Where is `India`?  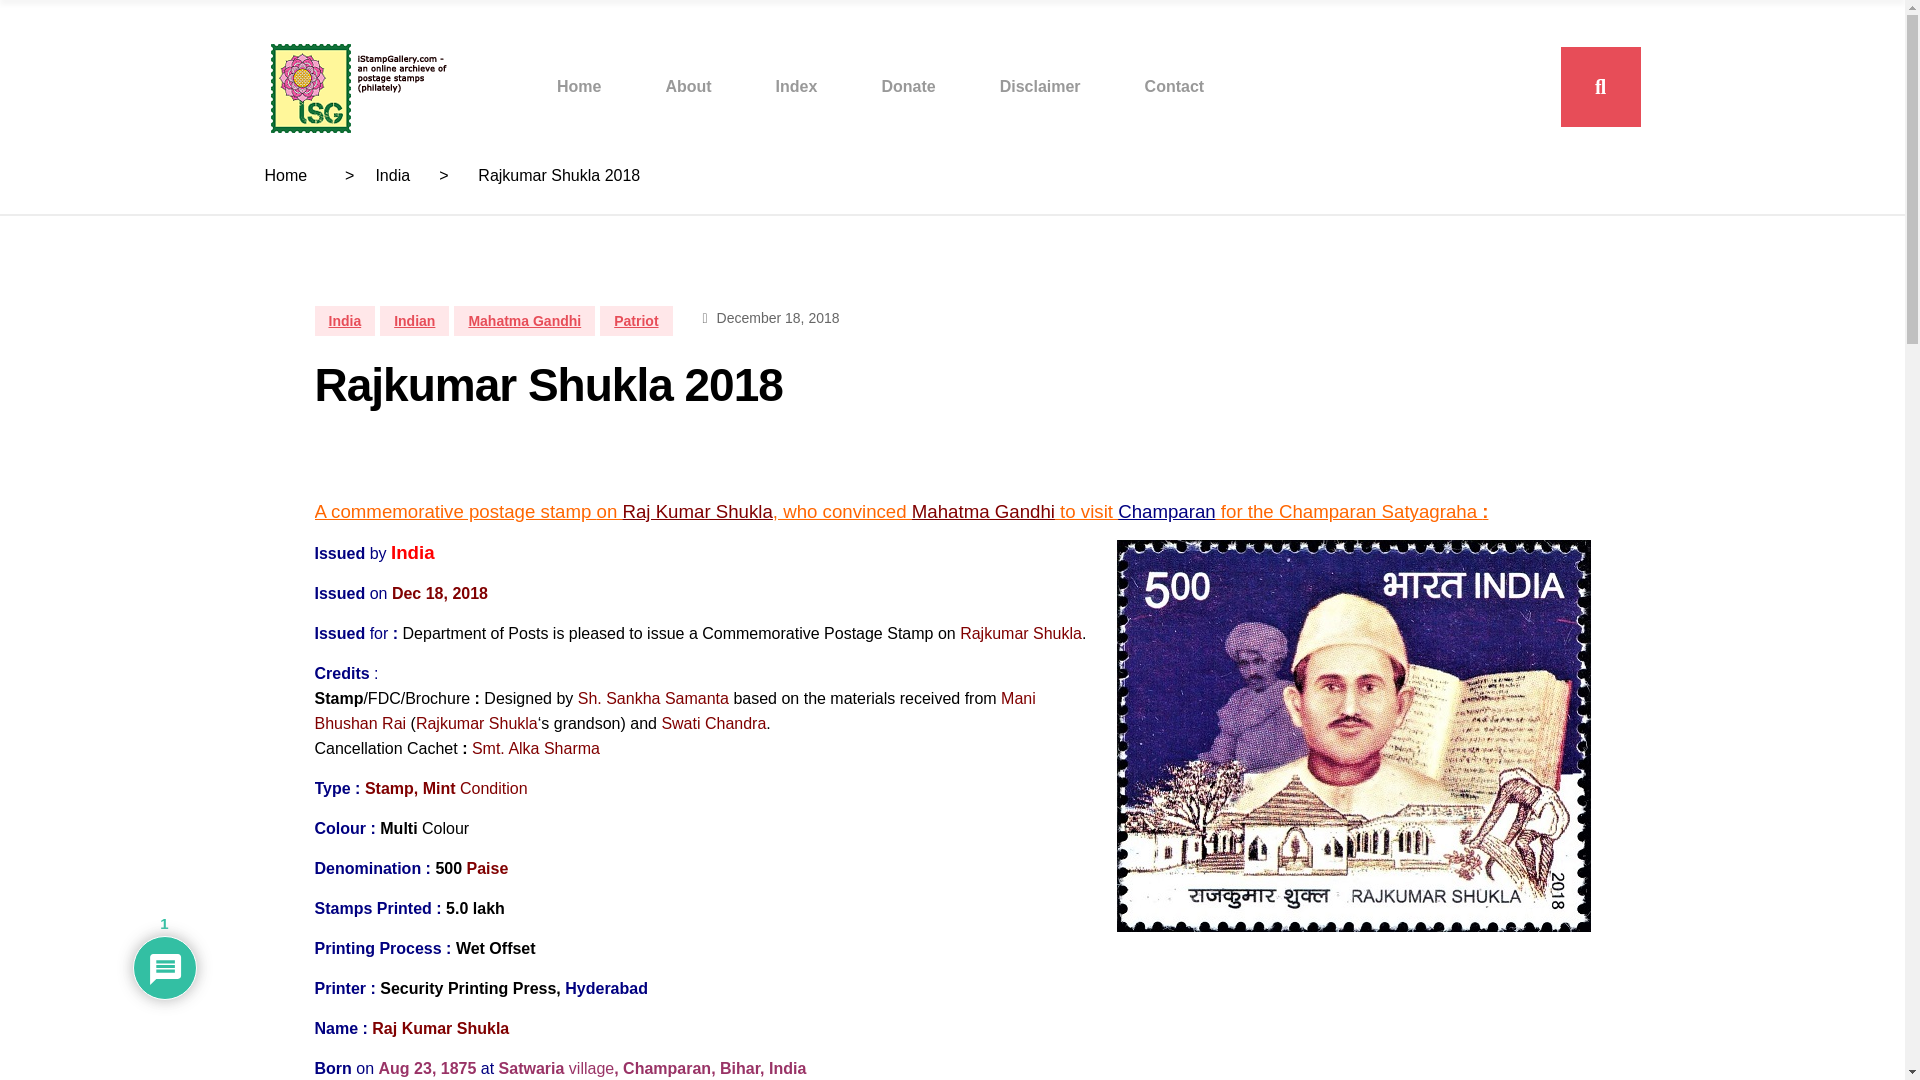
India is located at coordinates (344, 320).